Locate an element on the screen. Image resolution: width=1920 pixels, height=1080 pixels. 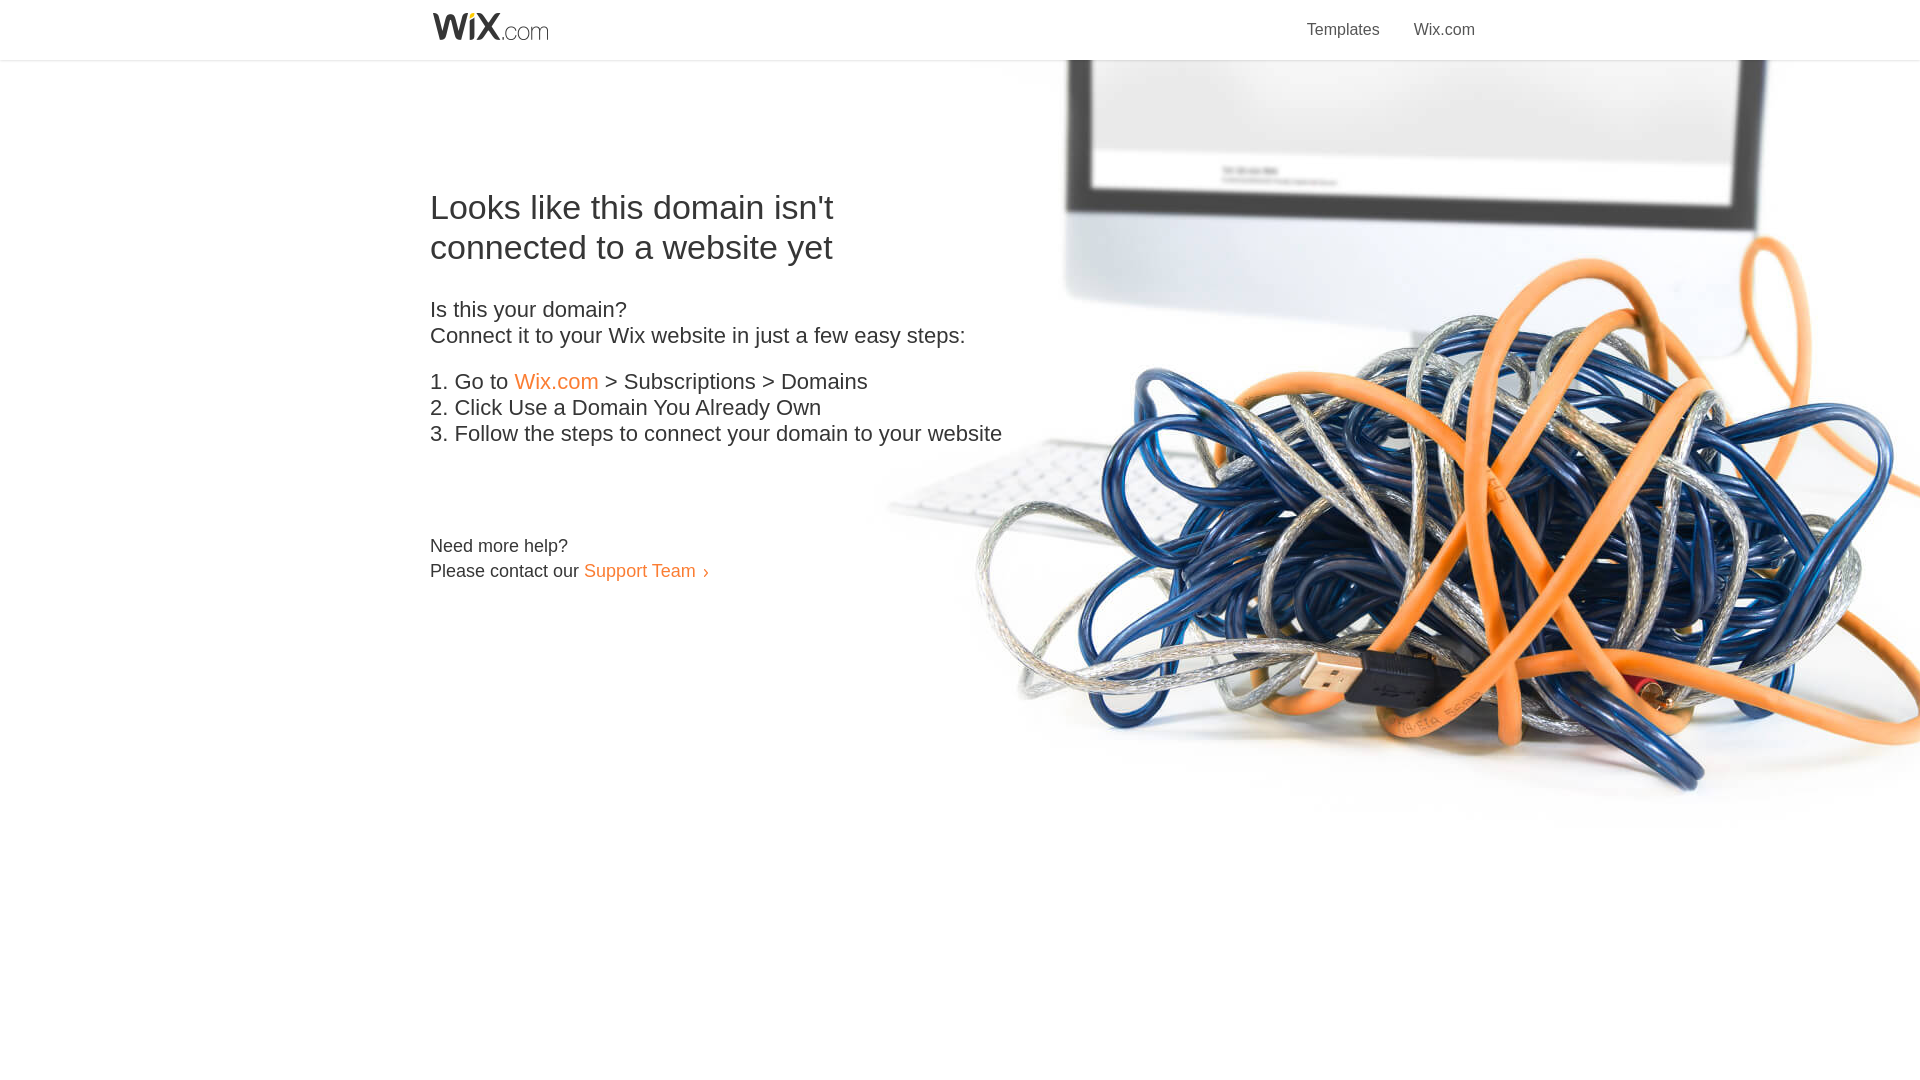
Templates is located at coordinates (1344, 18).